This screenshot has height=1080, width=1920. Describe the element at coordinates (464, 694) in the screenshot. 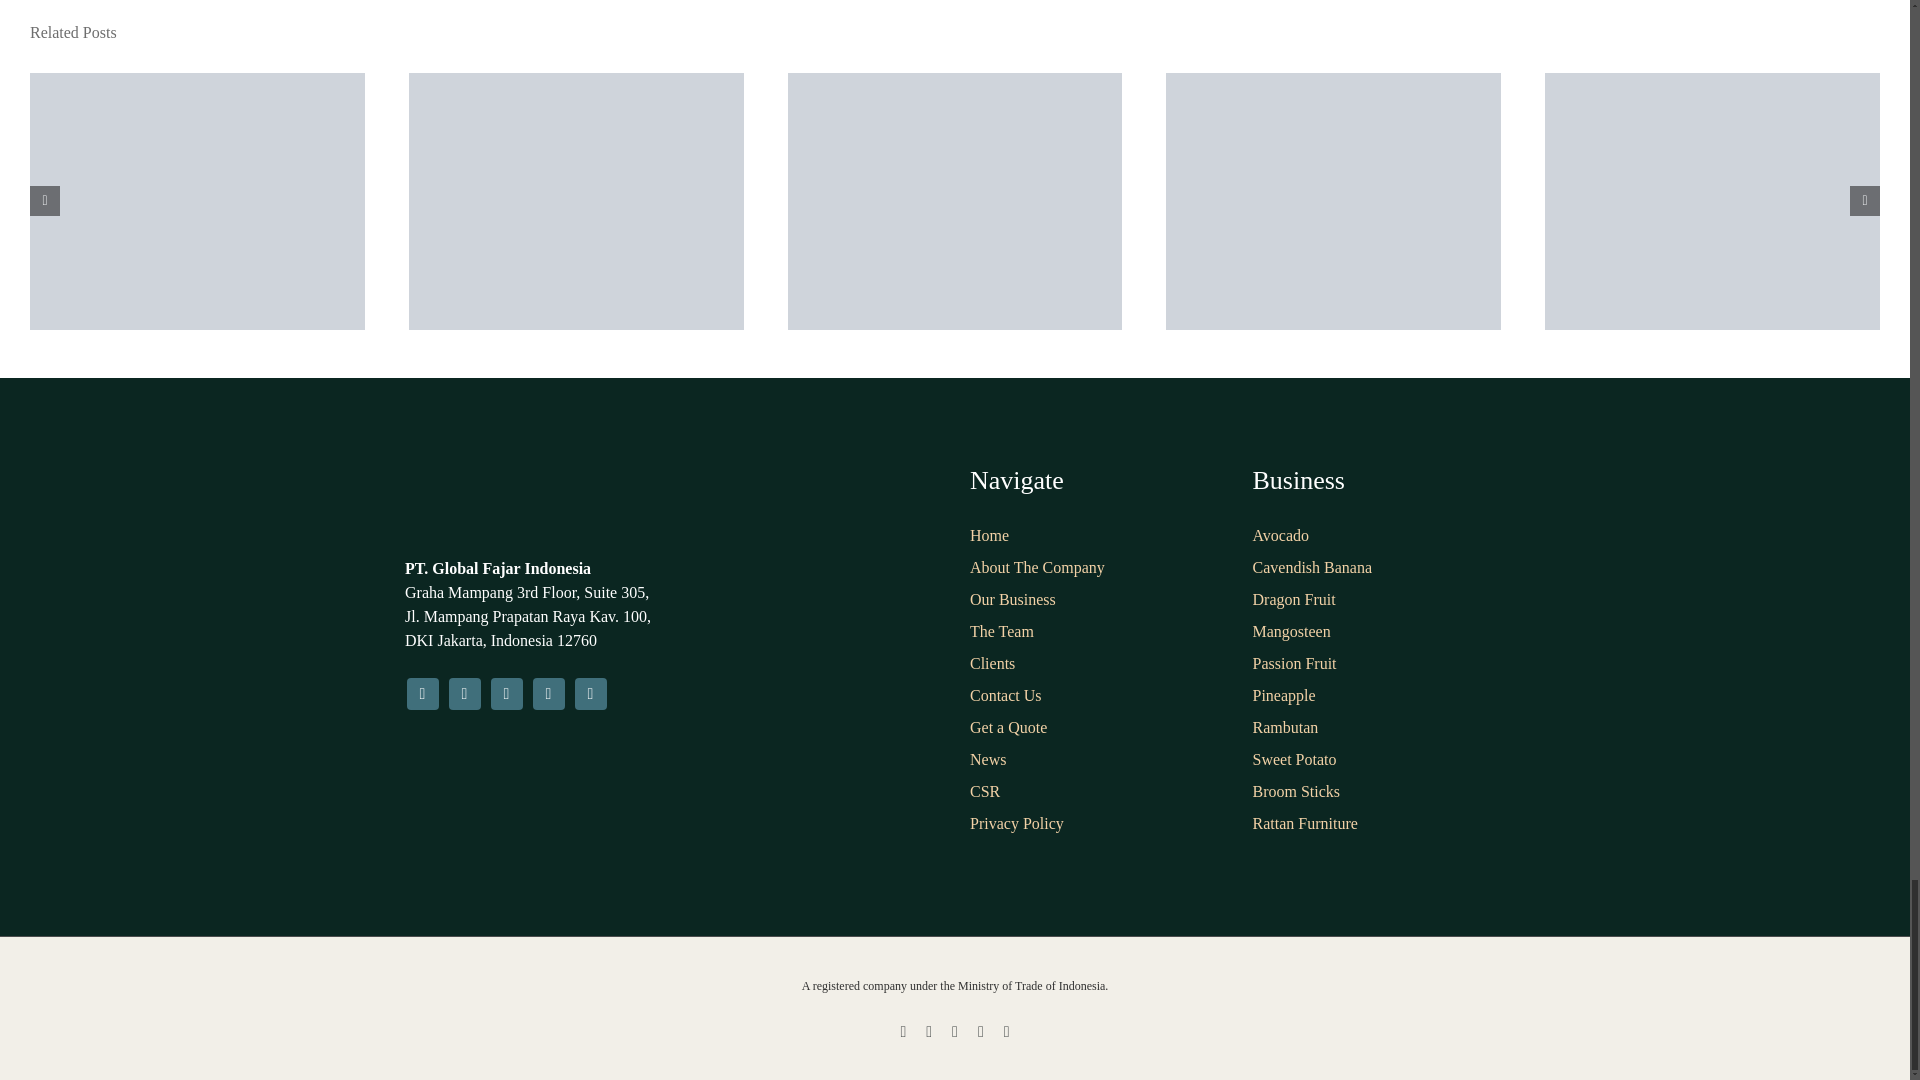

I see `Instagram` at that location.